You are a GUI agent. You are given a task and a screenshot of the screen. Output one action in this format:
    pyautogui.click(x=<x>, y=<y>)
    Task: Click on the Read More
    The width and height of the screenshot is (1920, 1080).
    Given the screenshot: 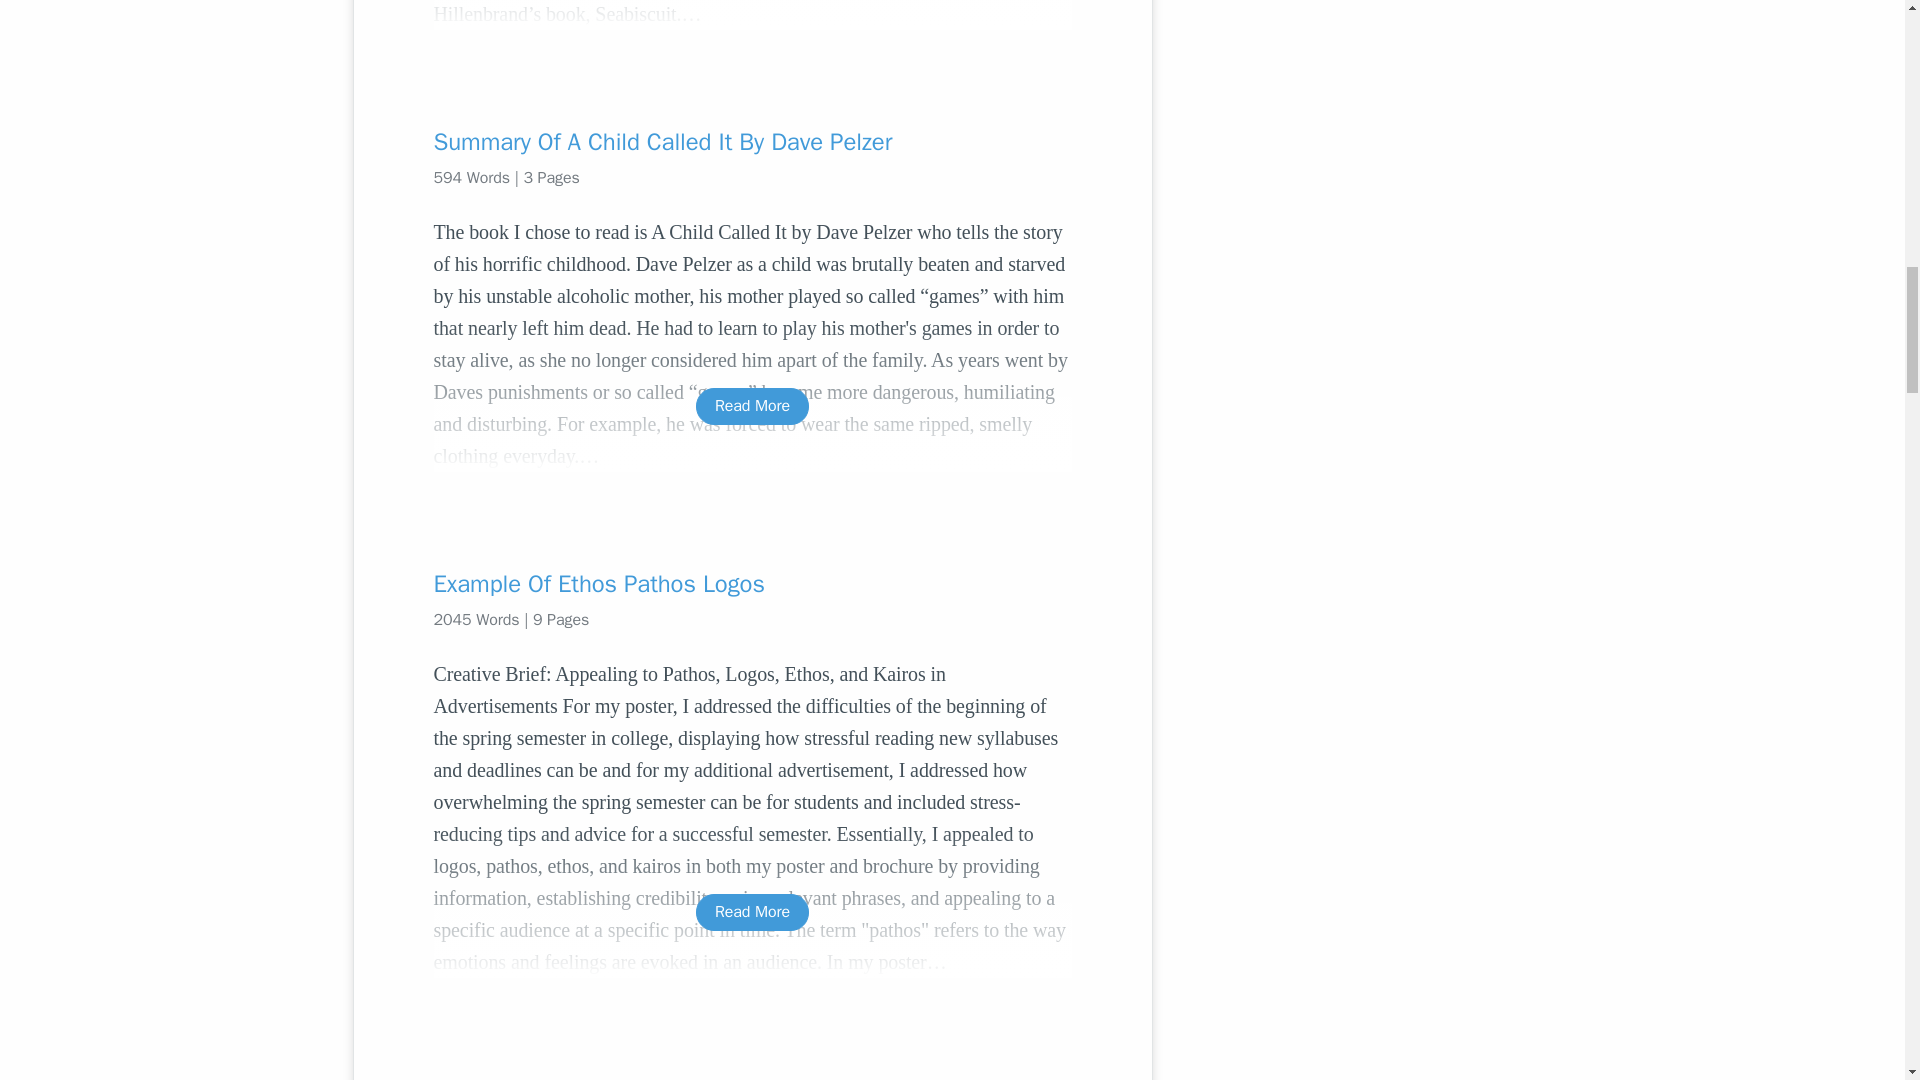 What is the action you would take?
    pyautogui.click(x=752, y=912)
    